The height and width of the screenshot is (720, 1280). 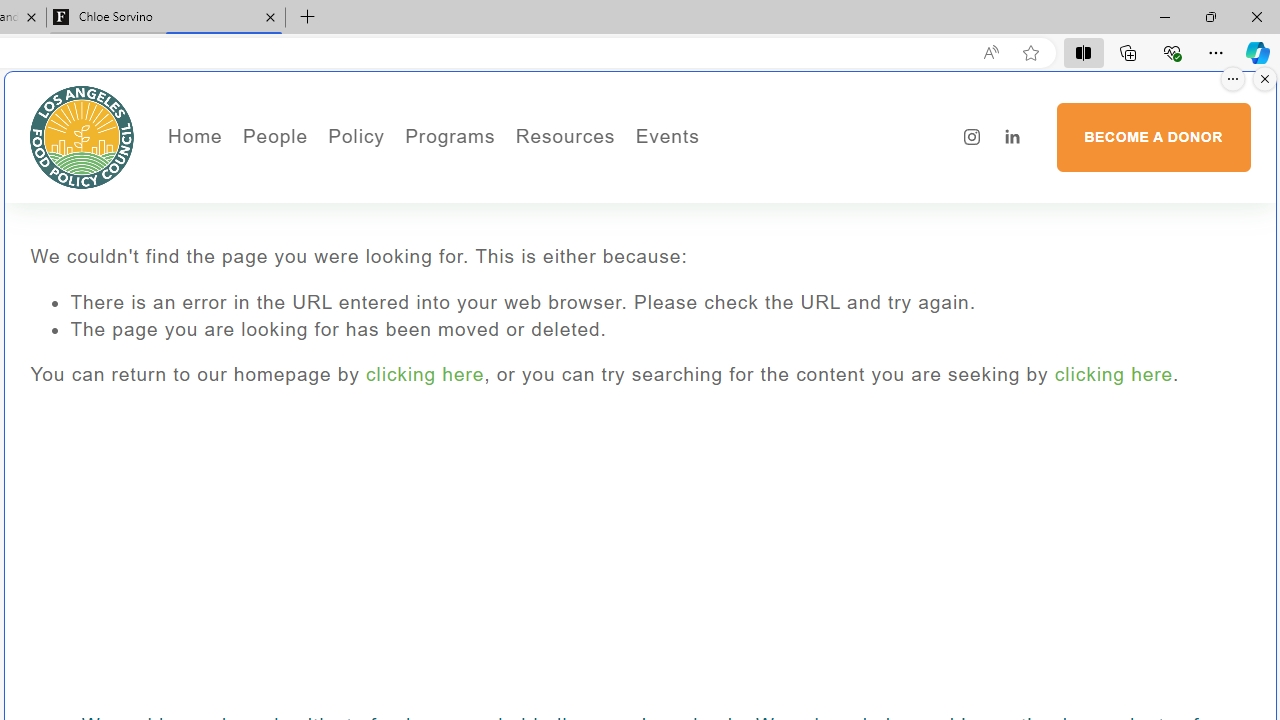 I want to click on SoCal Impact Food Fund, so click(x=644, y=205).